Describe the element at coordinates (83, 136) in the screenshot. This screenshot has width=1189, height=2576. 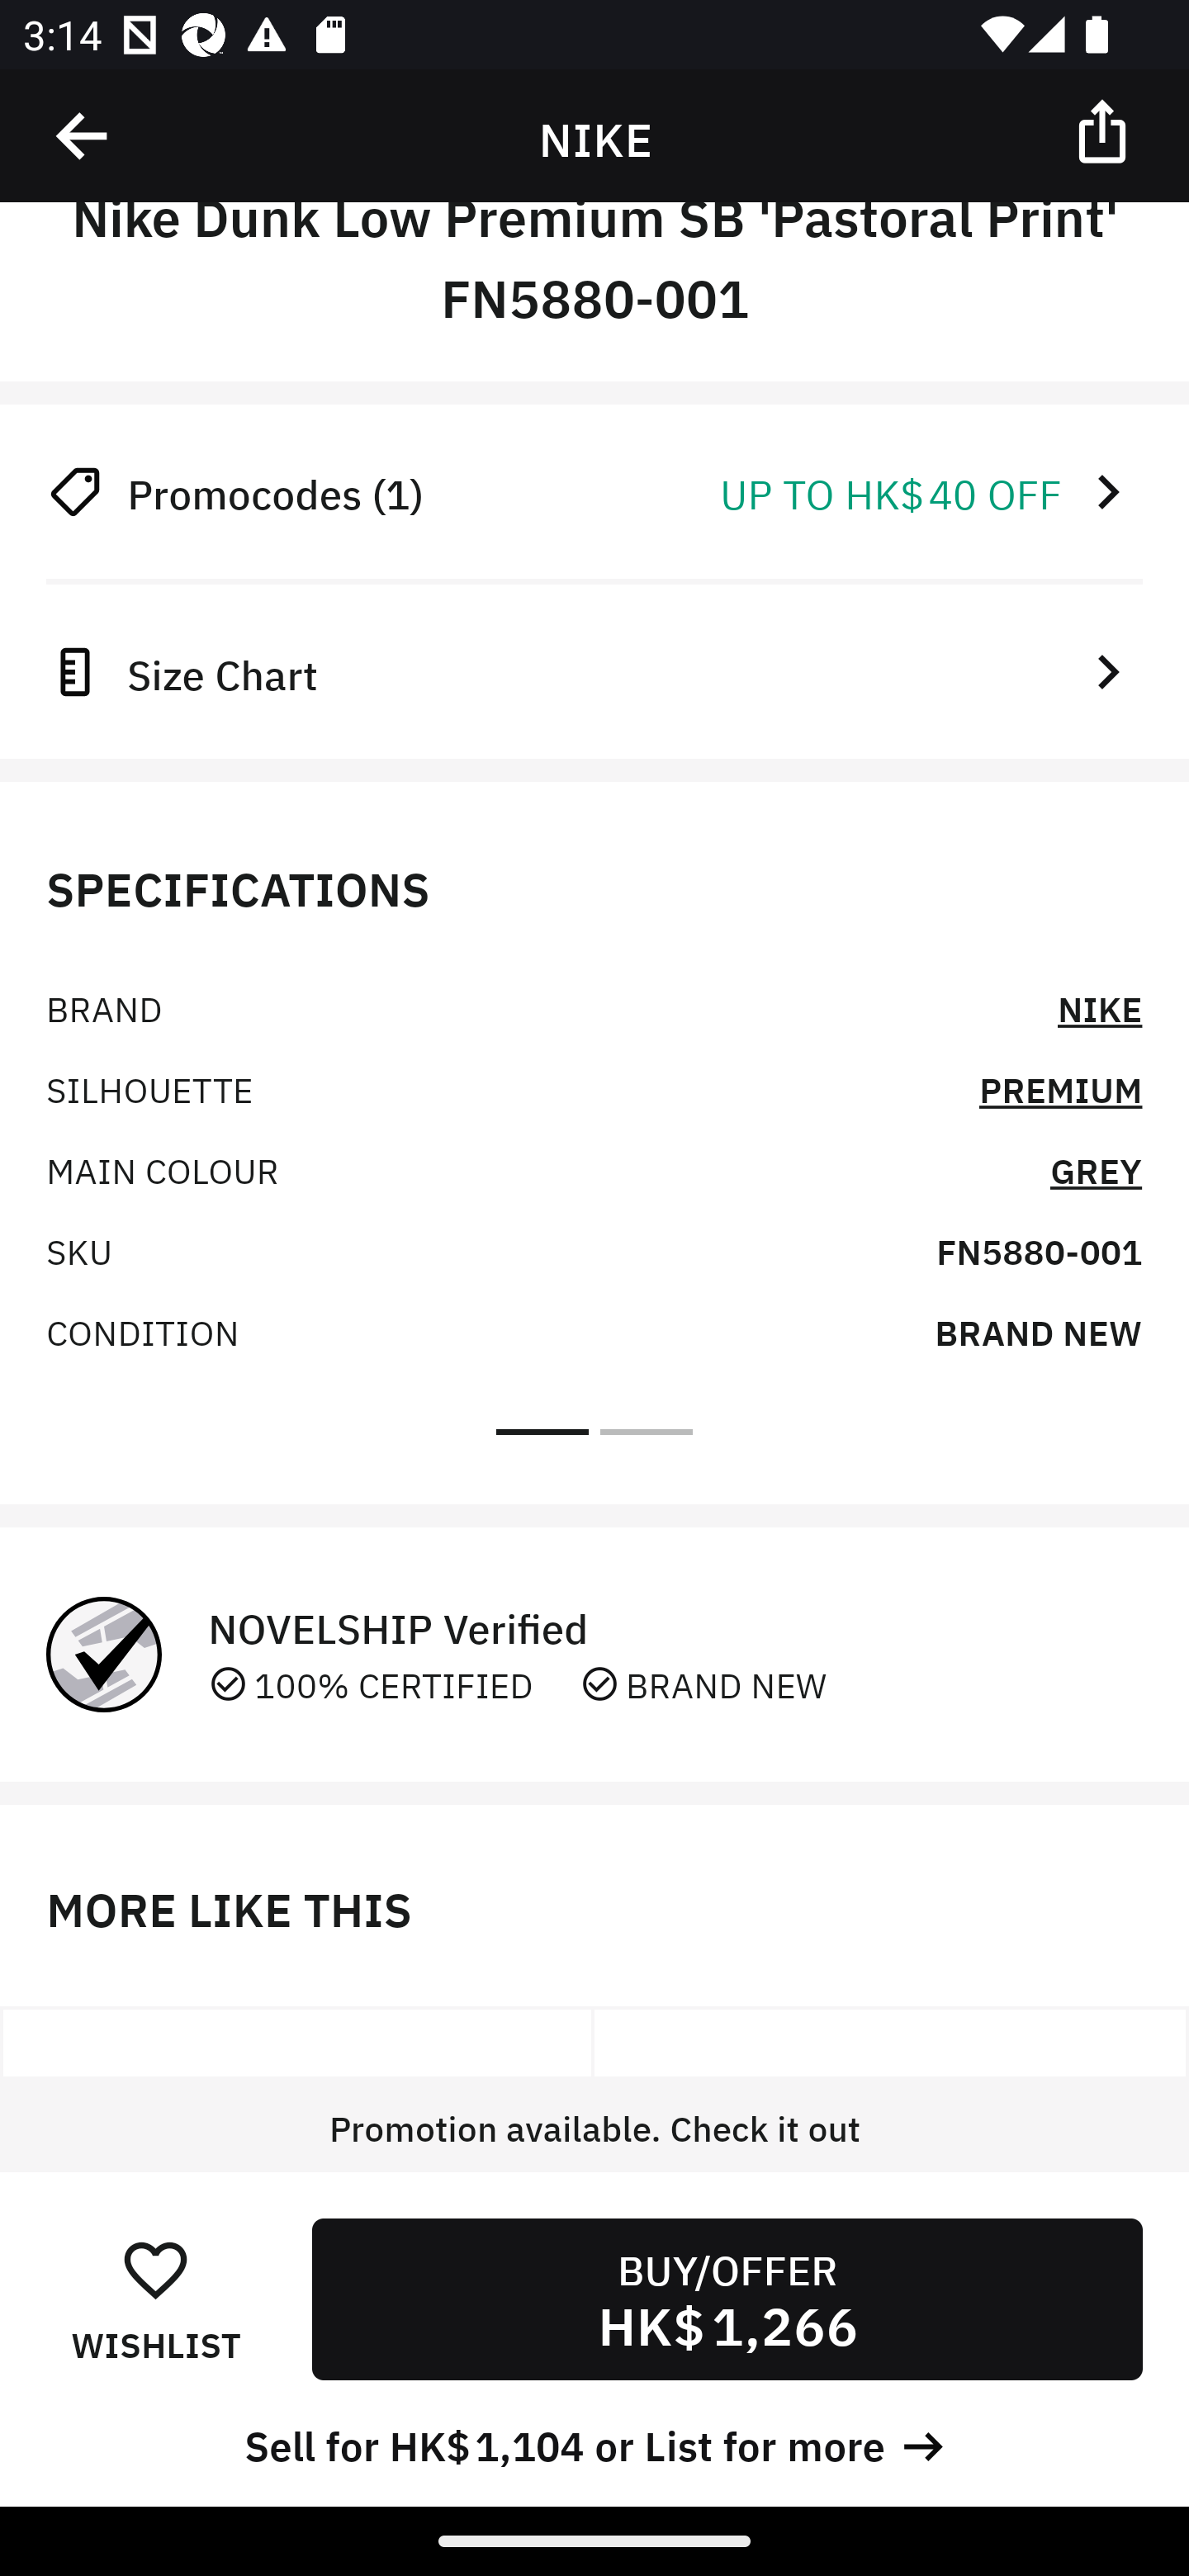
I see `` at that location.